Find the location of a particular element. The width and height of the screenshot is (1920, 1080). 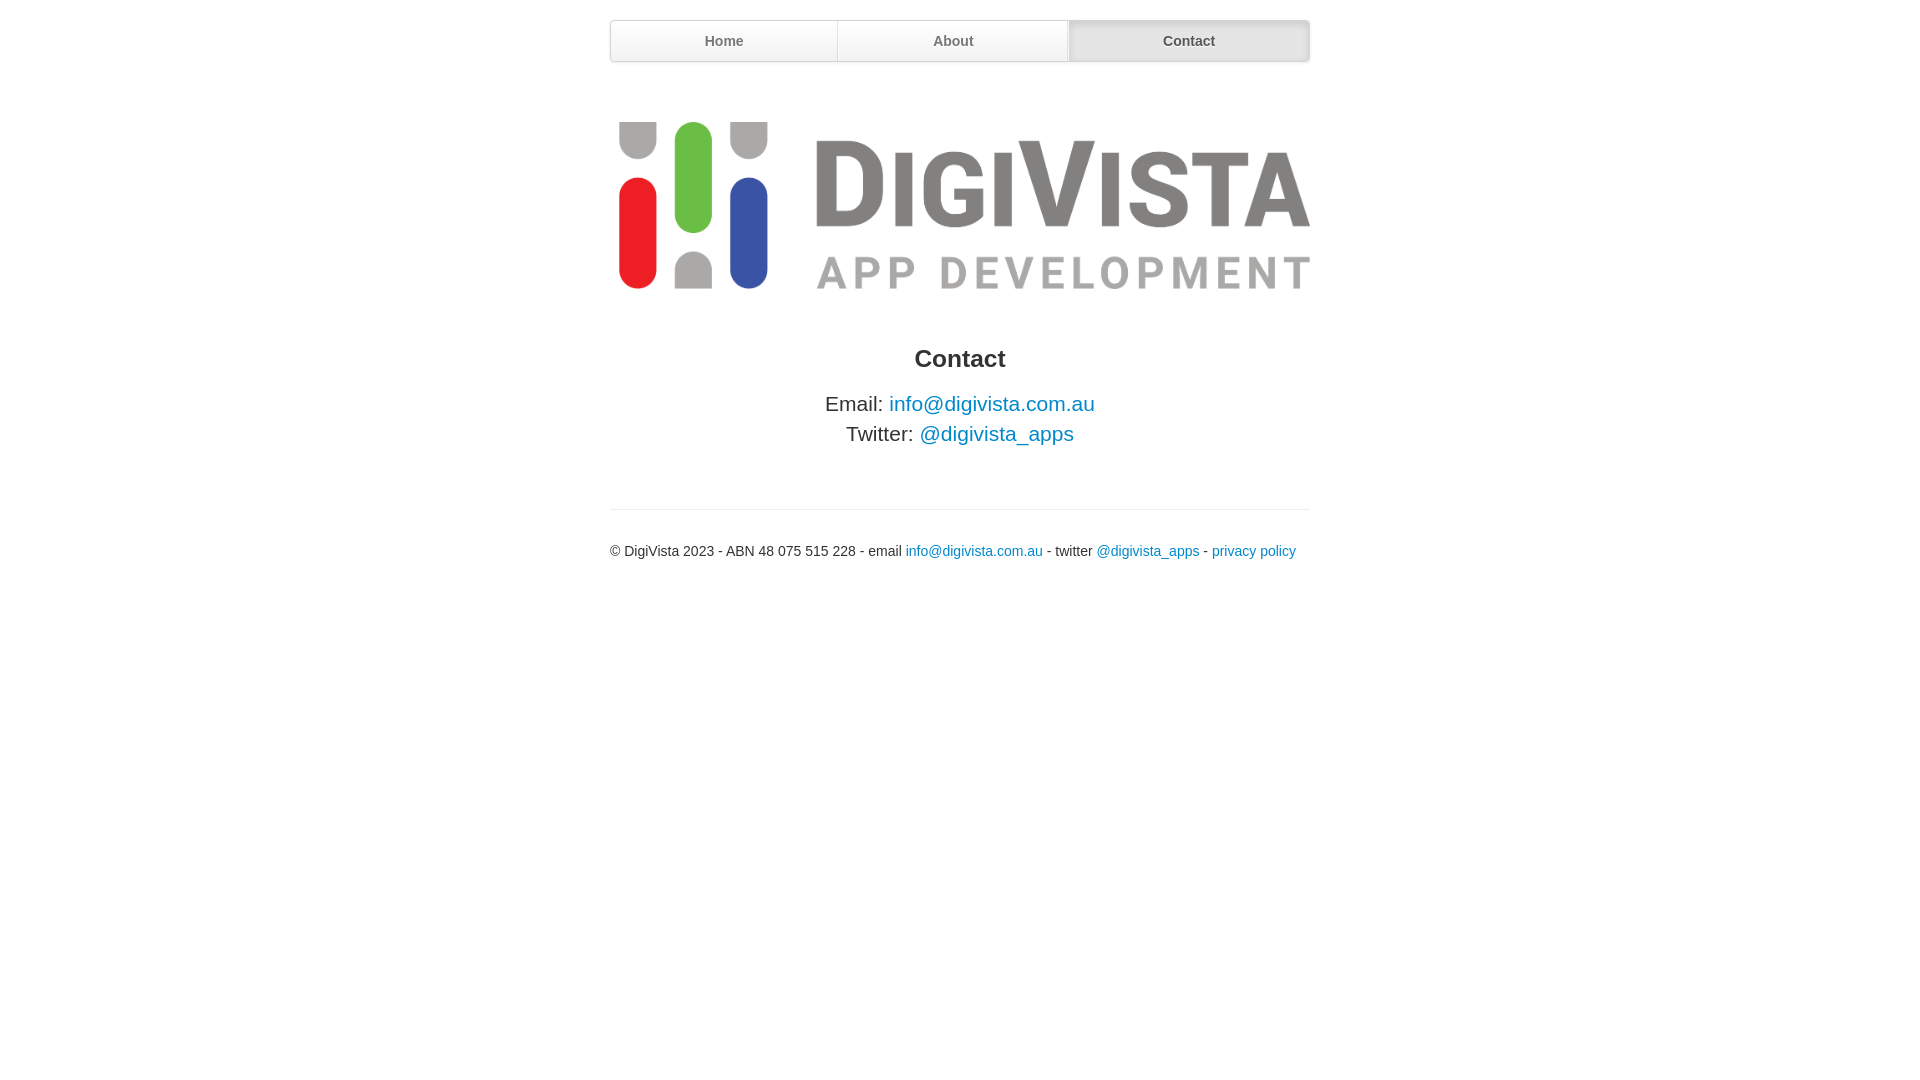

About is located at coordinates (953, 41).